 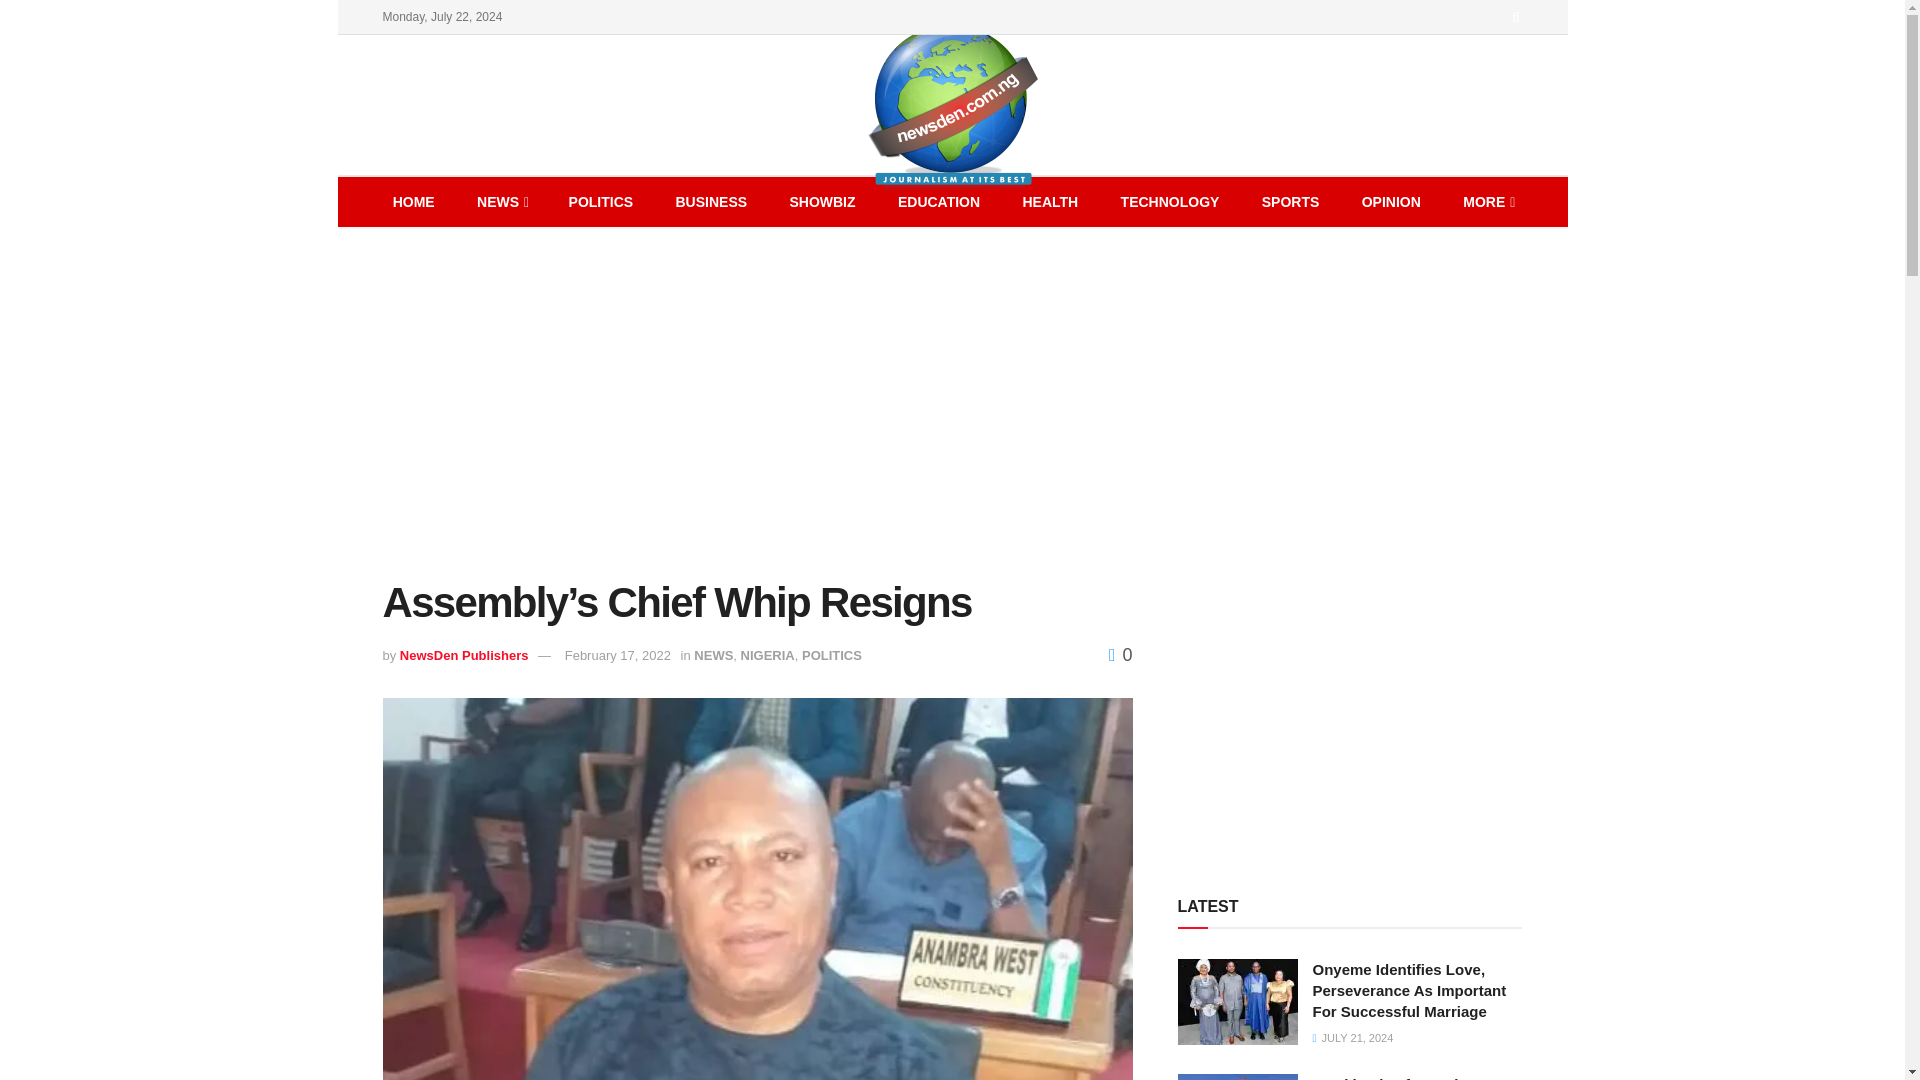 What do you see at coordinates (712, 202) in the screenshot?
I see `BUSINESS` at bounding box center [712, 202].